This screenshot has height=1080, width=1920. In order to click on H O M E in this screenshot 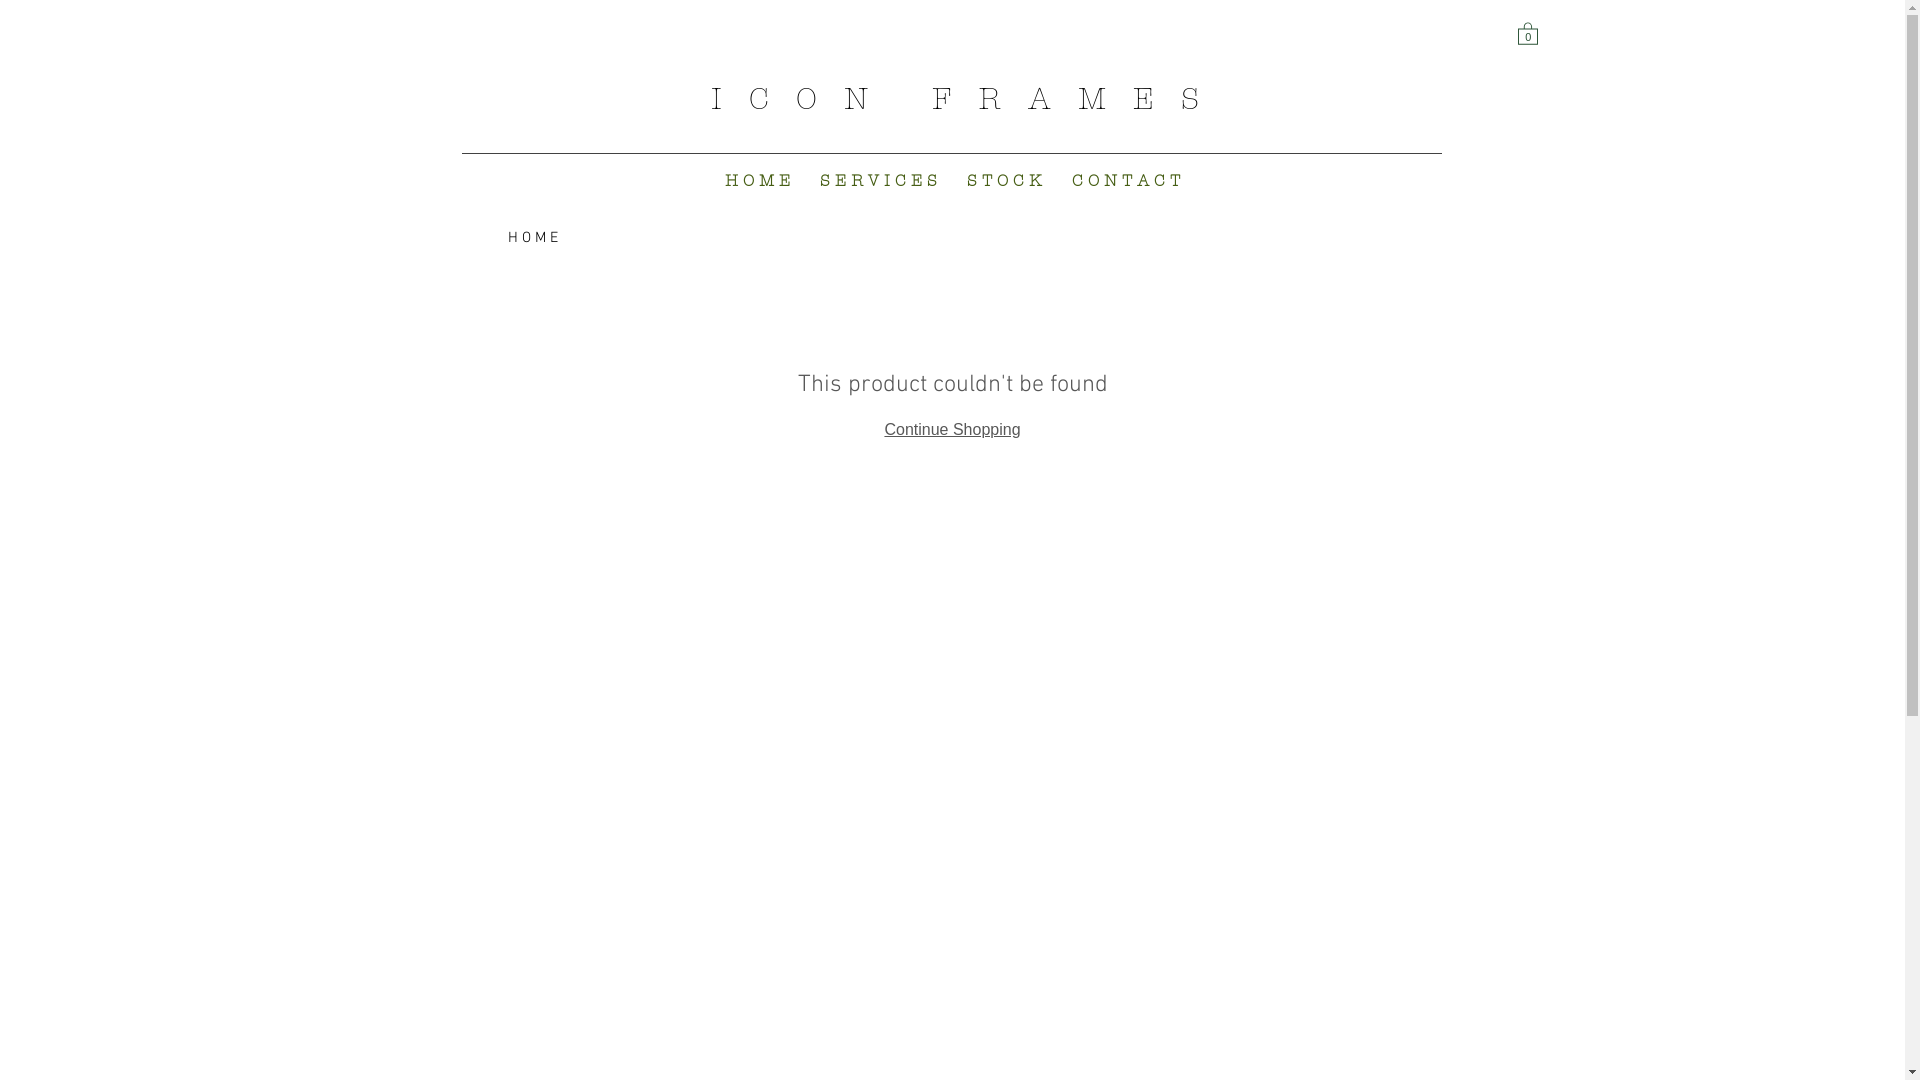, I will do `click(533, 238)`.